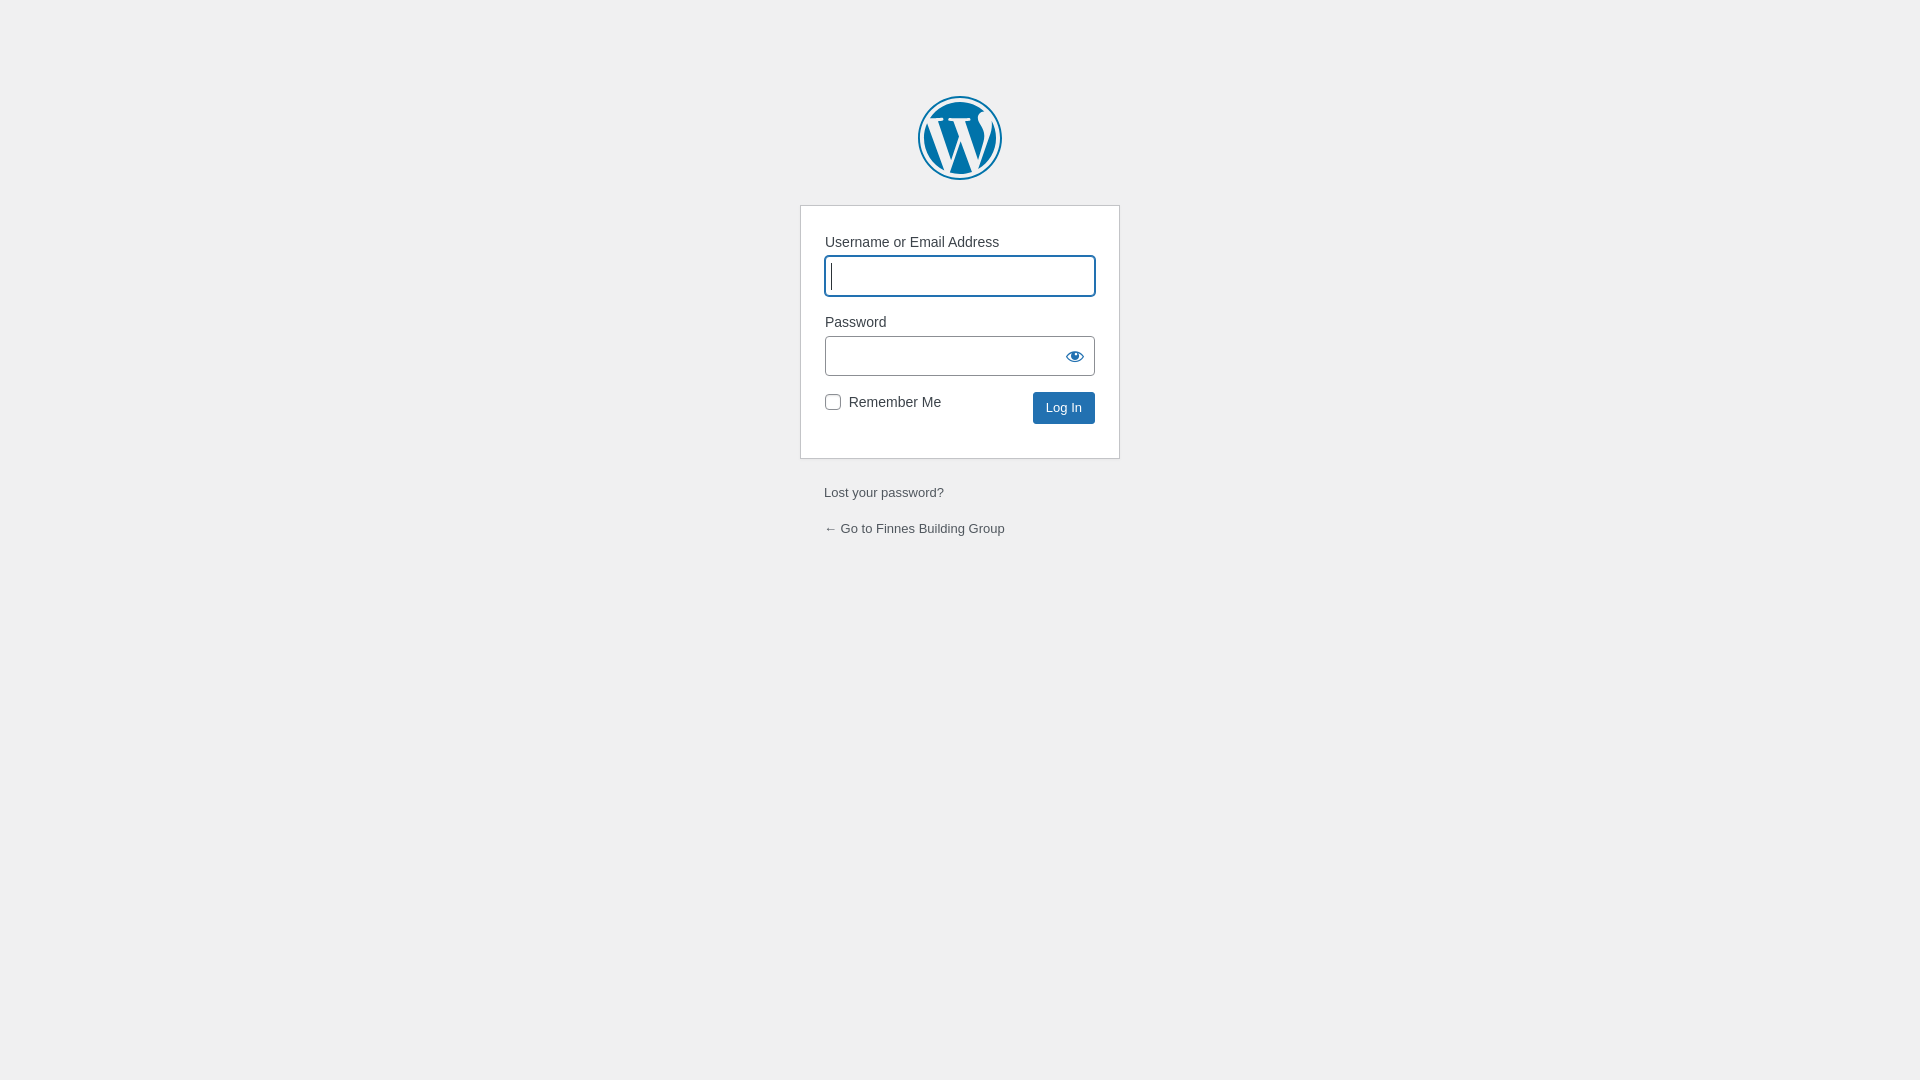 This screenshot has width=1920, height=1080. I want to click on Finnes Building Group, so click(960, 138).